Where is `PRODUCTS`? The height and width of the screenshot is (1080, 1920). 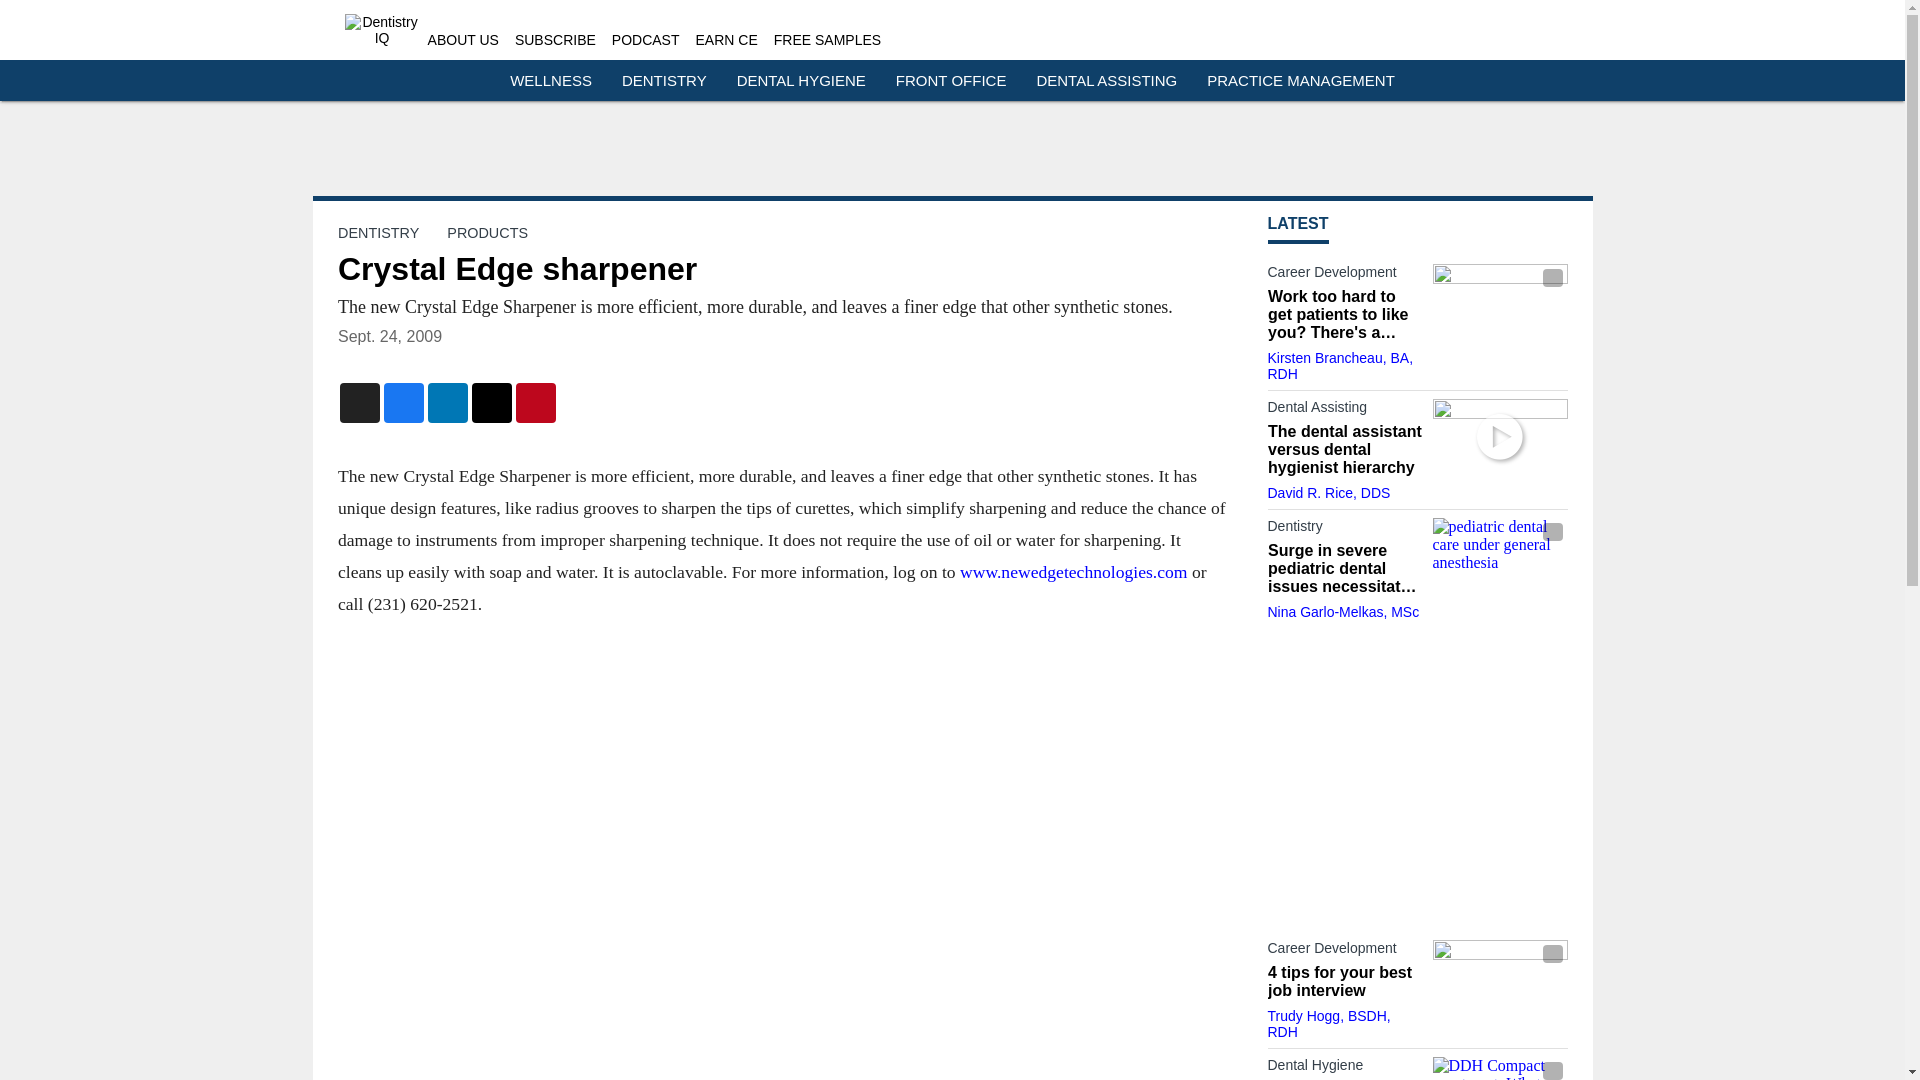 PRODUCTS is located at coordinates (488, 232).